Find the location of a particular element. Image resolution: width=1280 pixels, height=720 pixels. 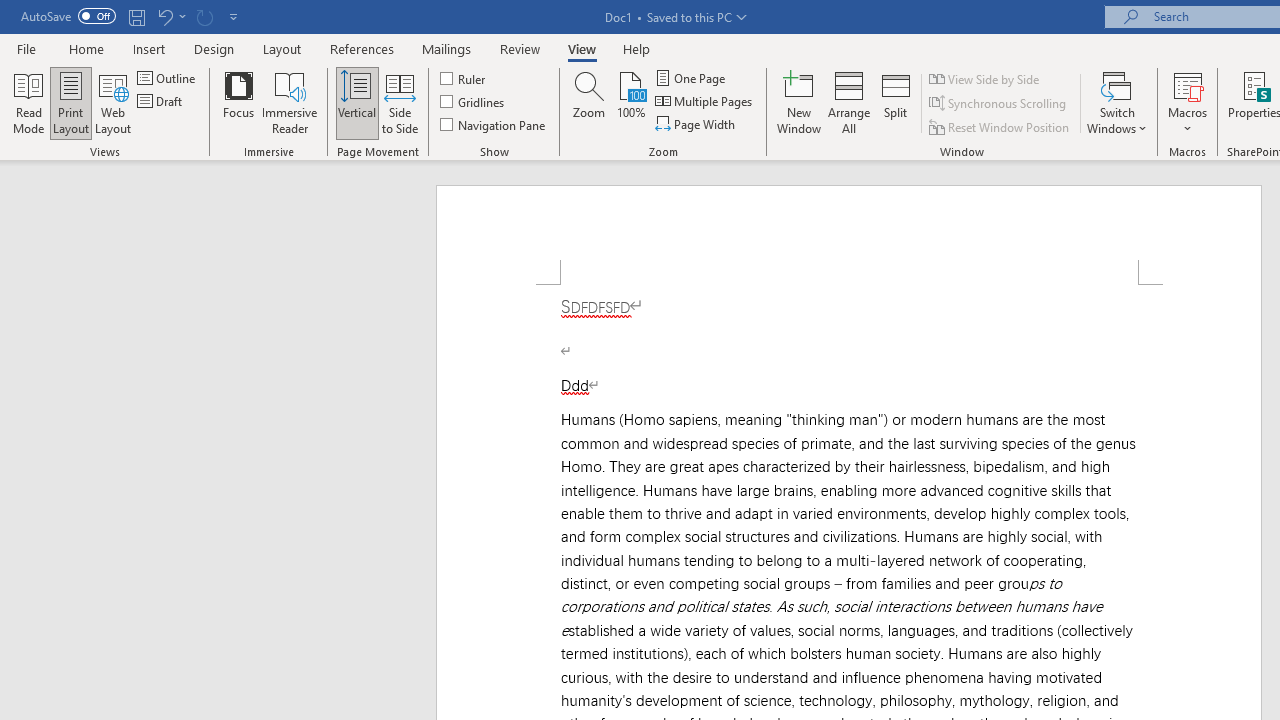

Page Width is located at coordinates (696, 124).